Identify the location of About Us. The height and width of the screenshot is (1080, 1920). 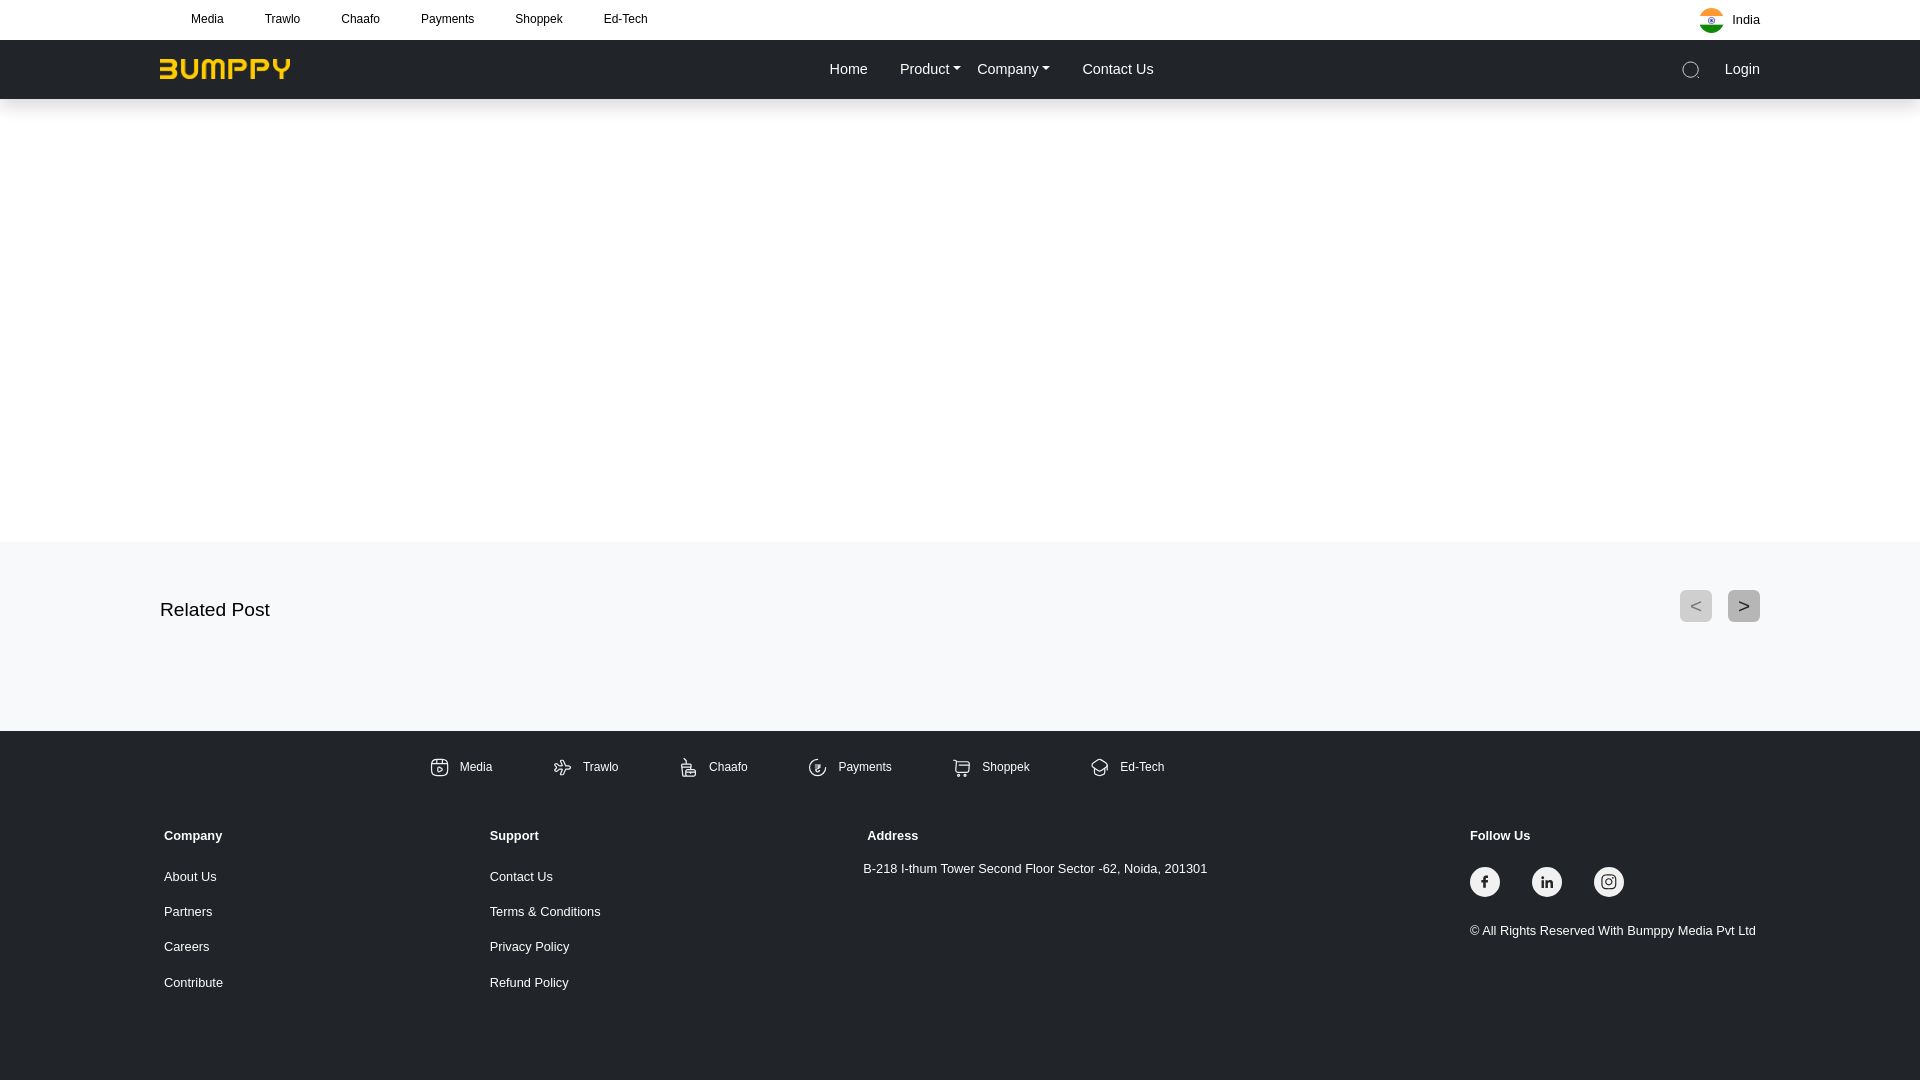
(192, 876).